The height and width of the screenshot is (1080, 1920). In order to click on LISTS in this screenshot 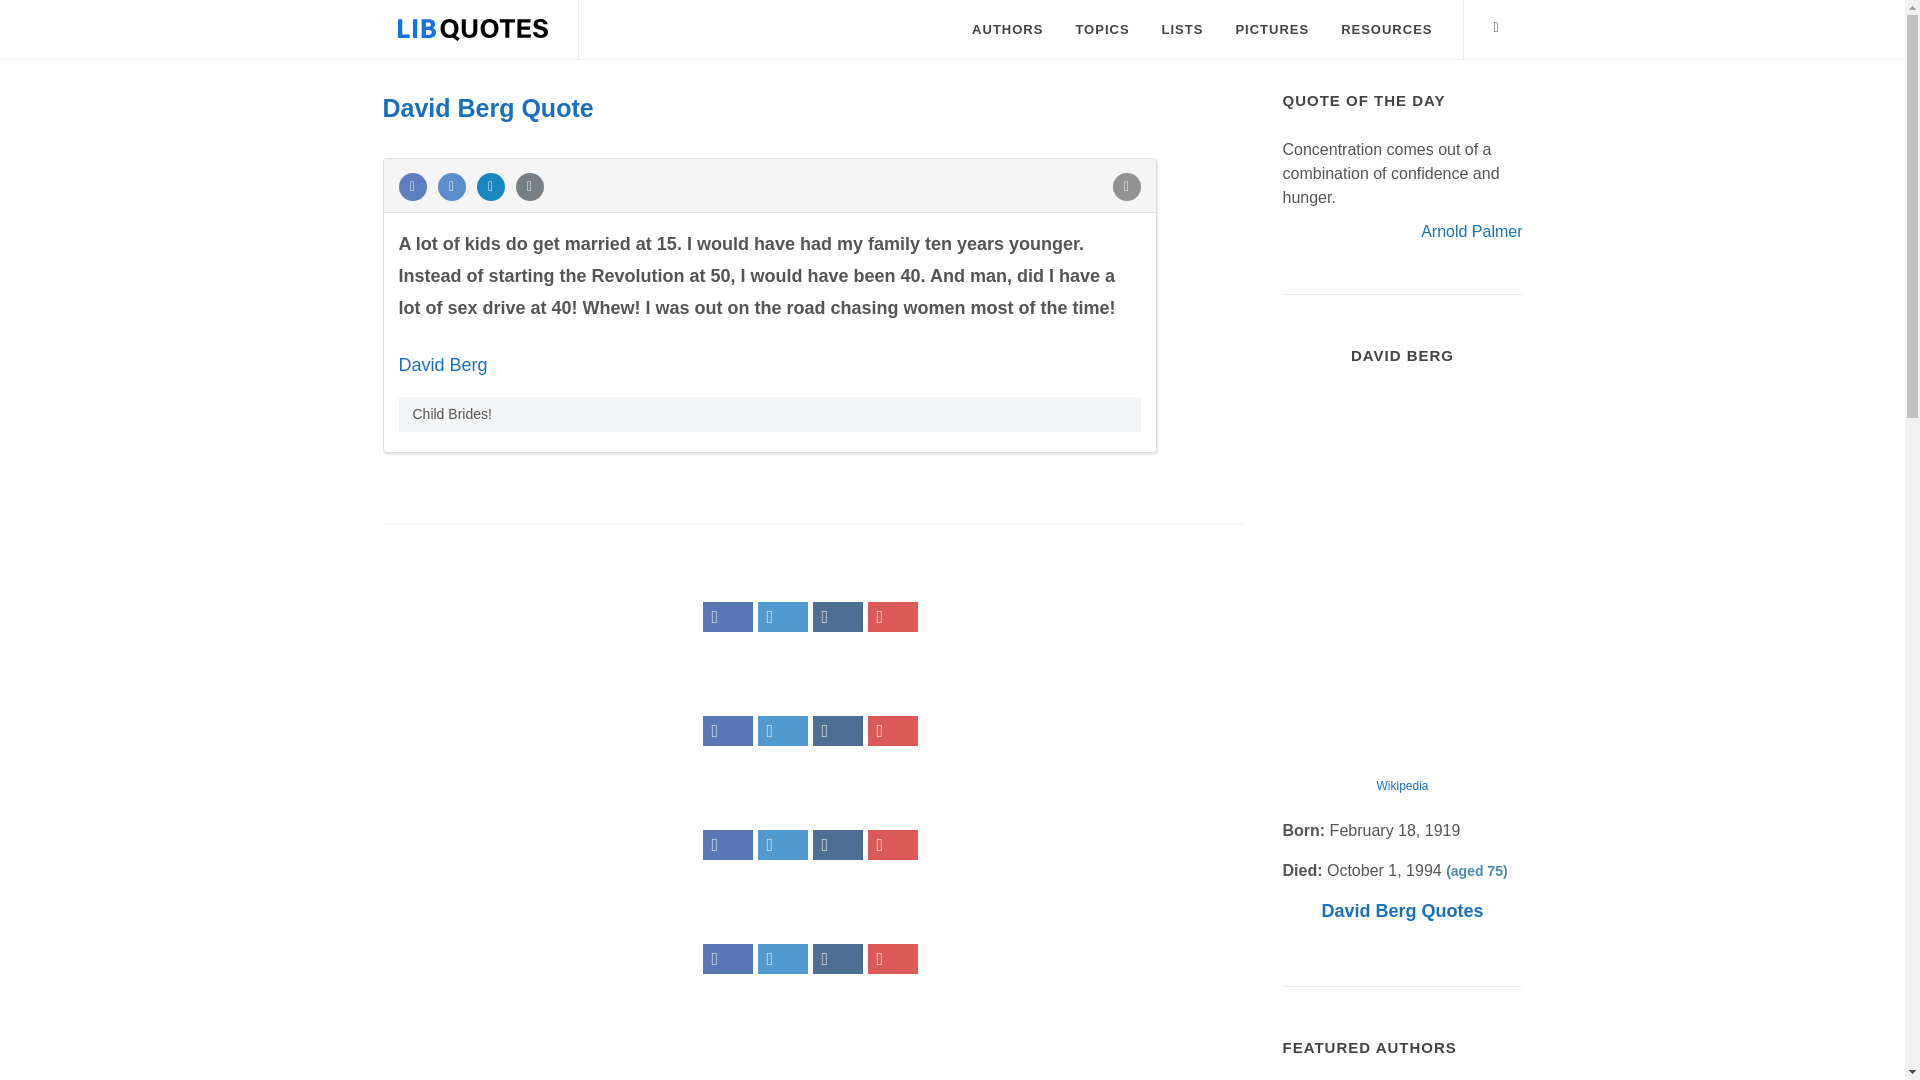, I will do `click(1182, 30)`.